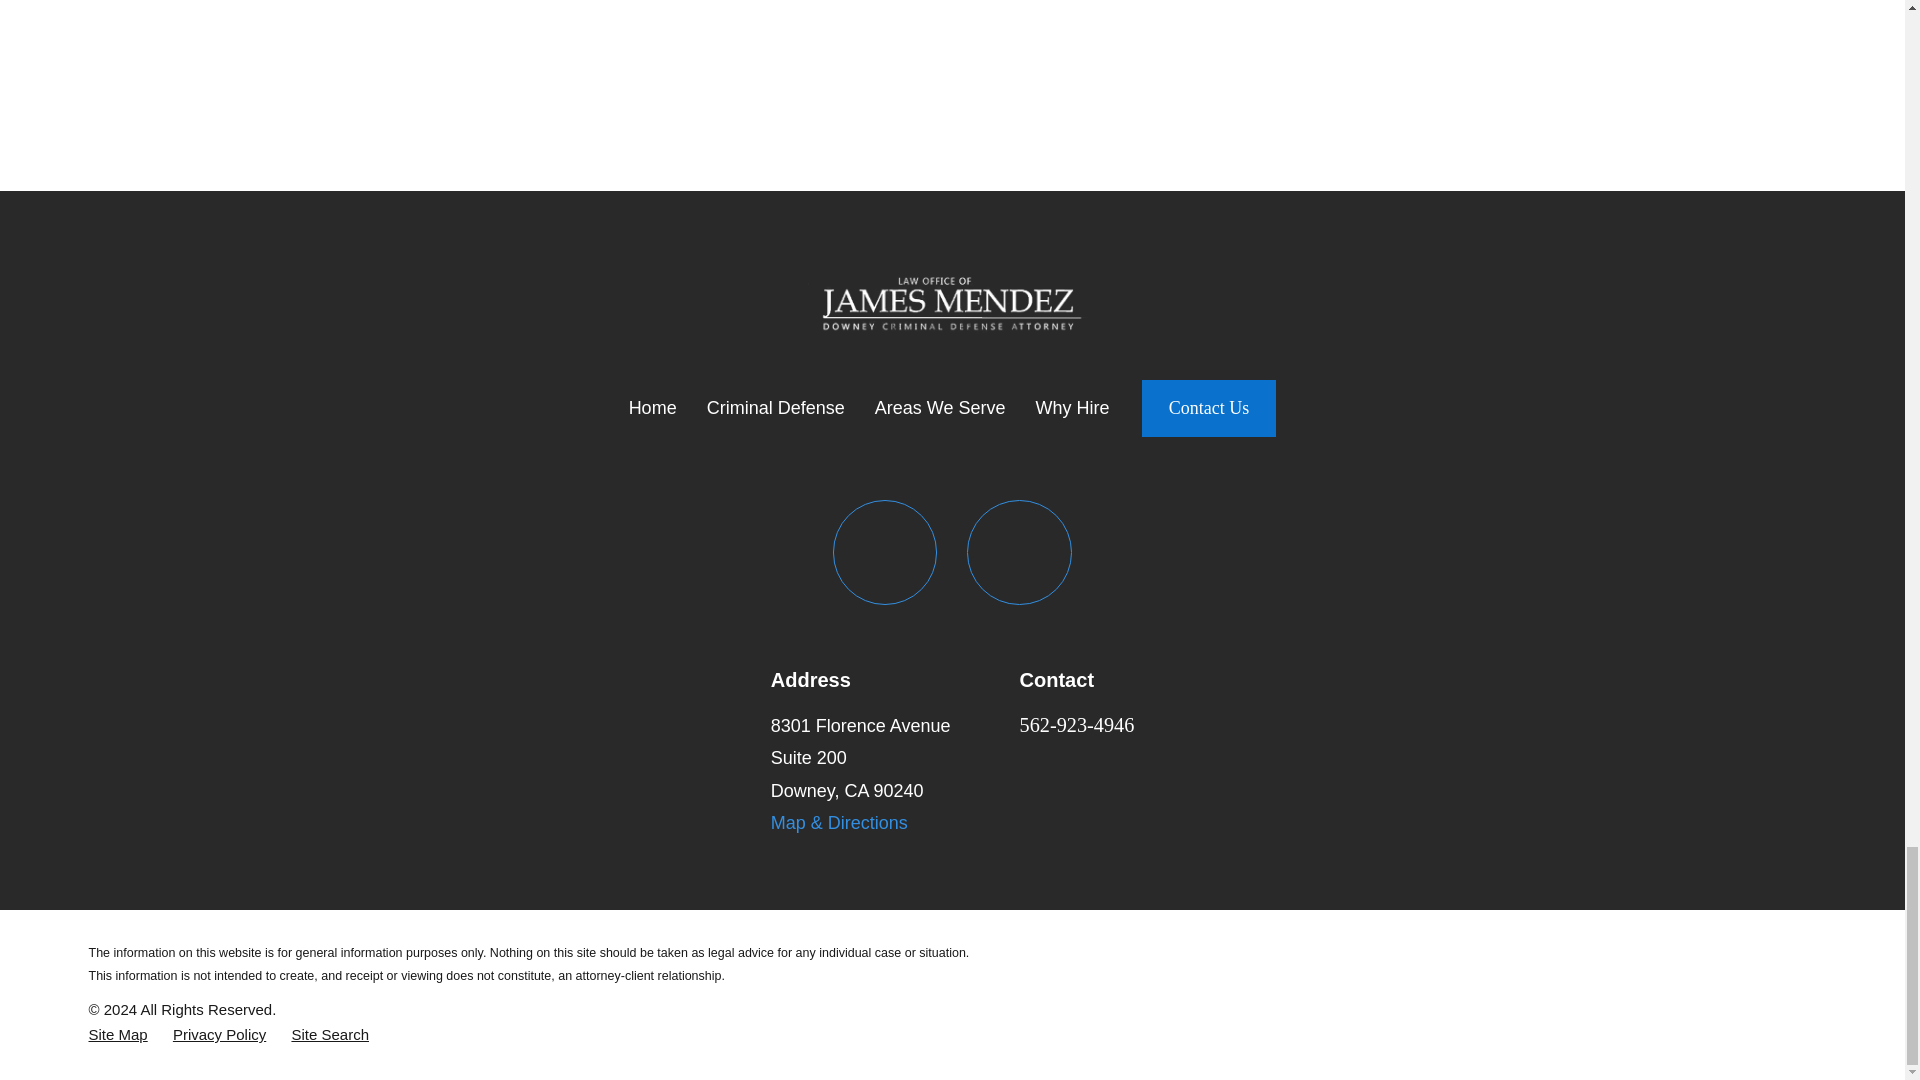 This screenshot has width=1920, height=1080. What do you see at coordinates (952, 298) in the screenshot?
I see `Home` at bounding box center [952, 298].